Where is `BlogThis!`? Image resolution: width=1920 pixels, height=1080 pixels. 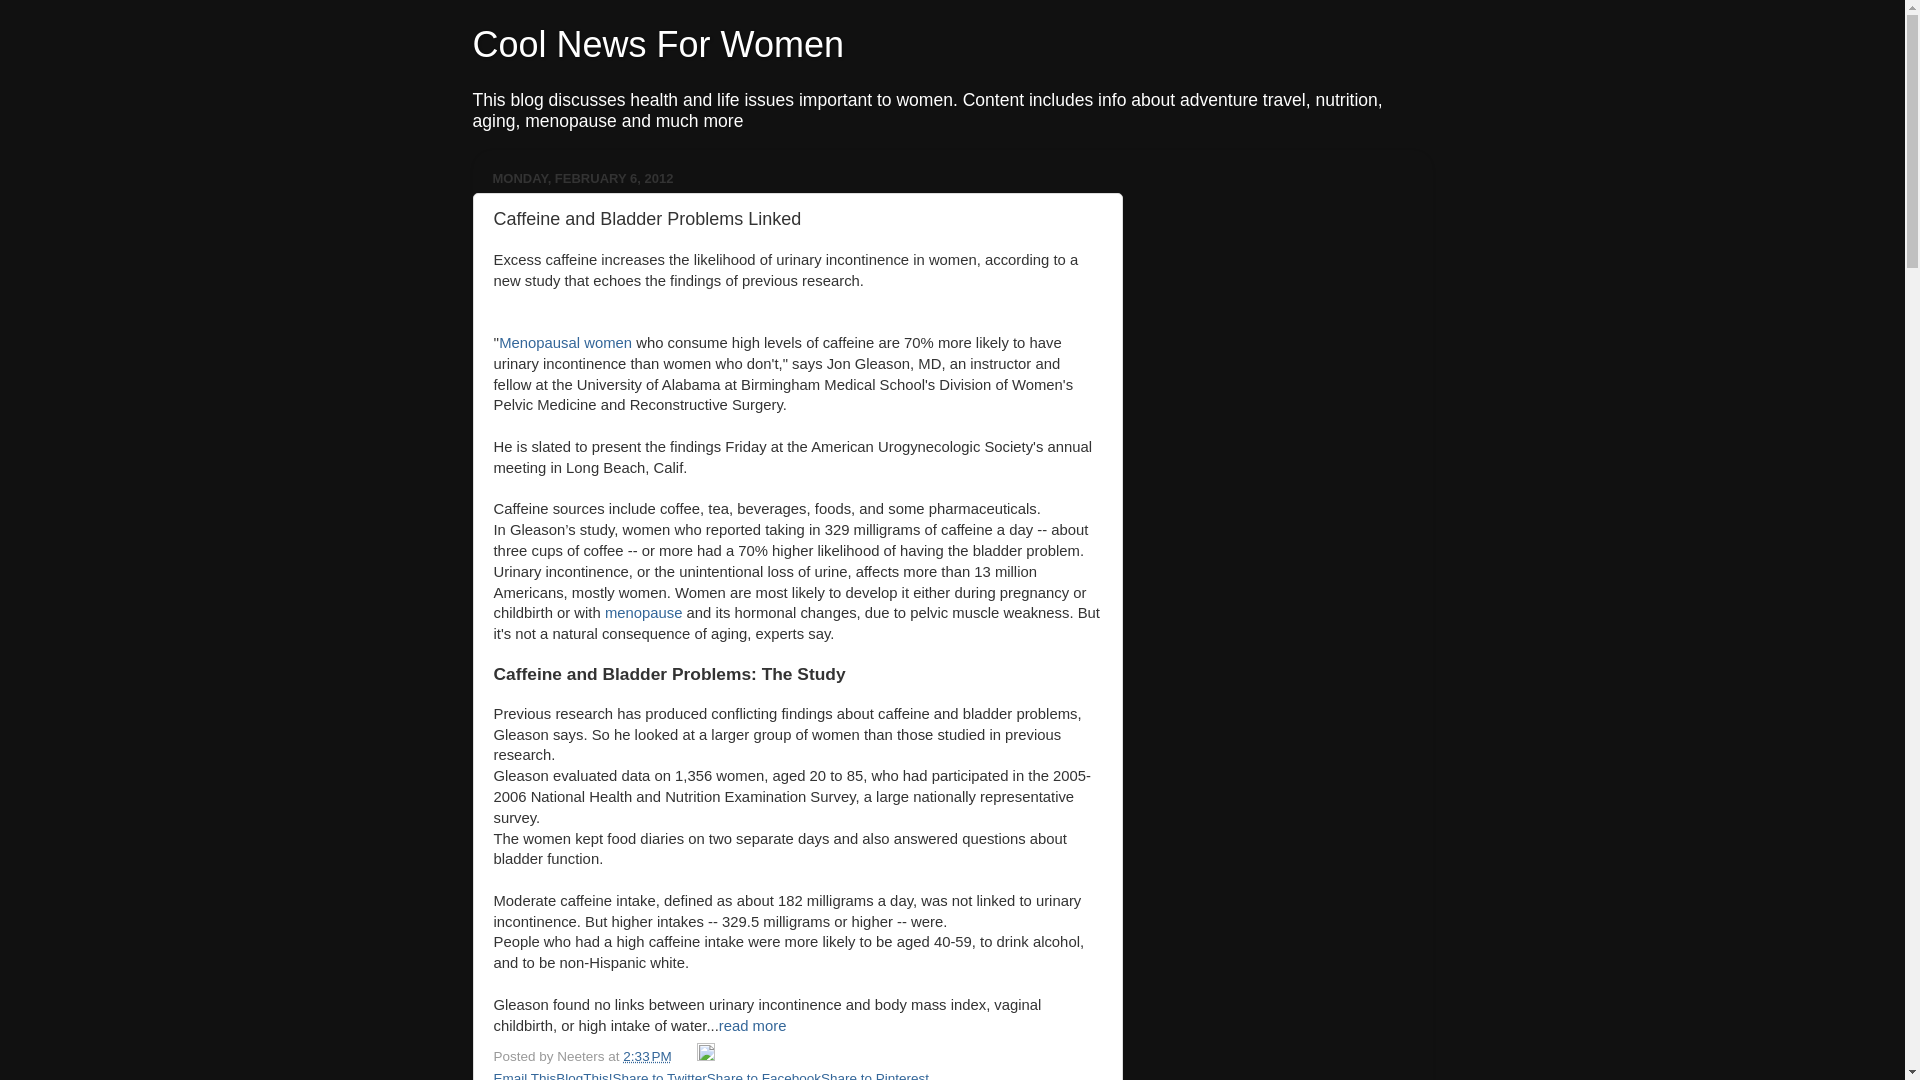 BlogThis! is located at coordinates (584, 1076).